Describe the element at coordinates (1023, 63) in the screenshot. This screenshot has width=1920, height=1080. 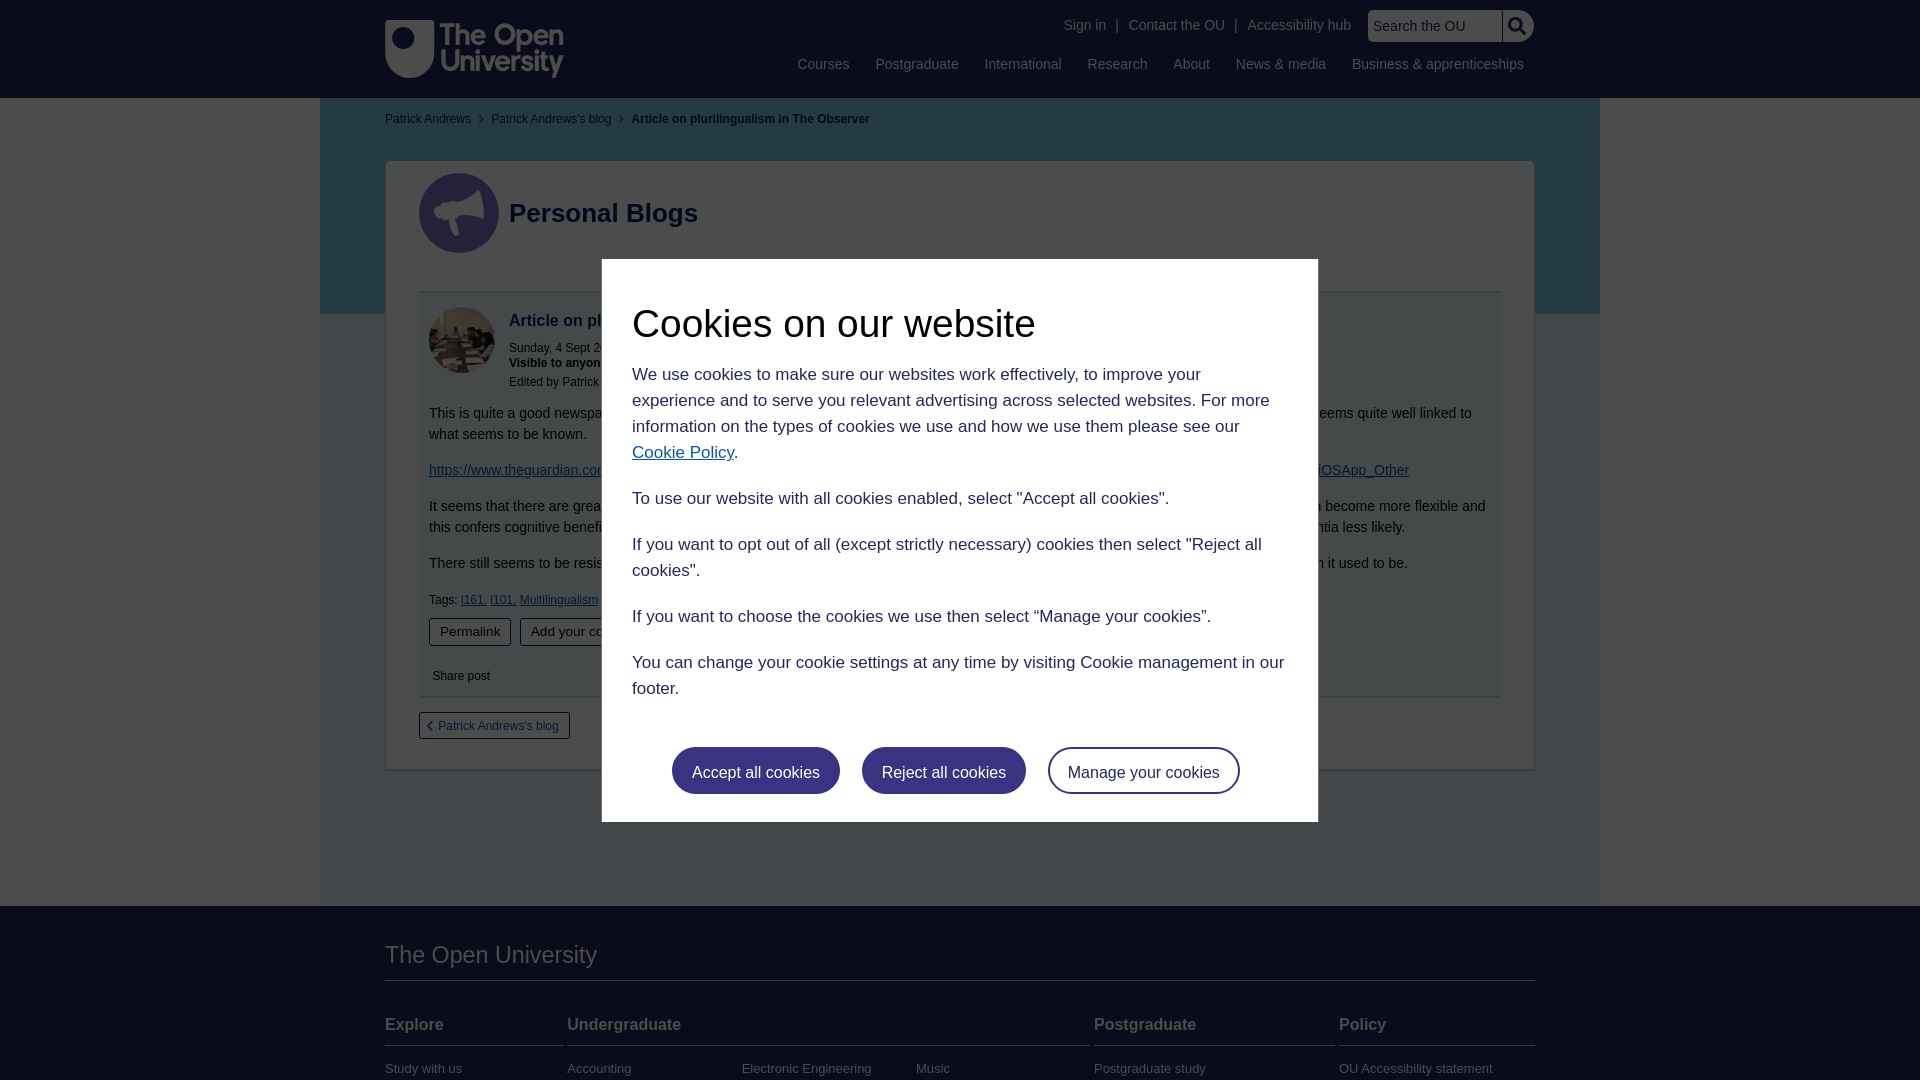
I see `International` at that location.